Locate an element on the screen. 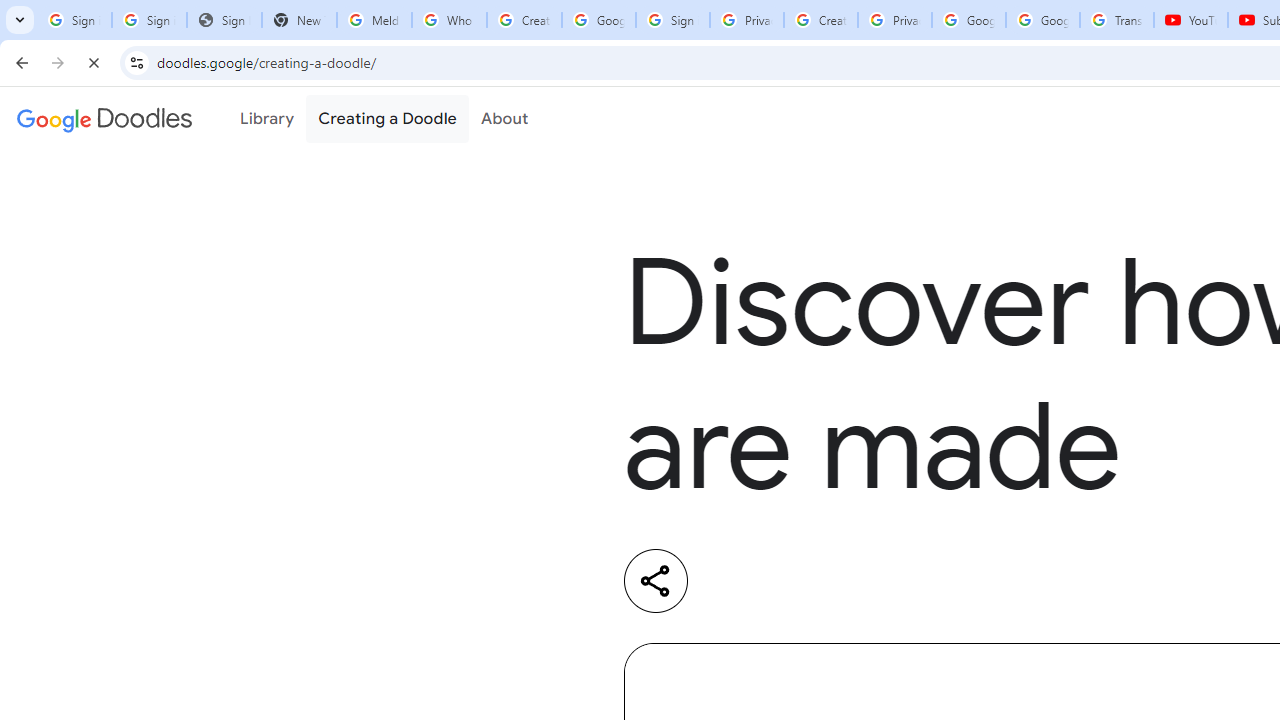  Share on facebook is located at coordinates (900, 581).